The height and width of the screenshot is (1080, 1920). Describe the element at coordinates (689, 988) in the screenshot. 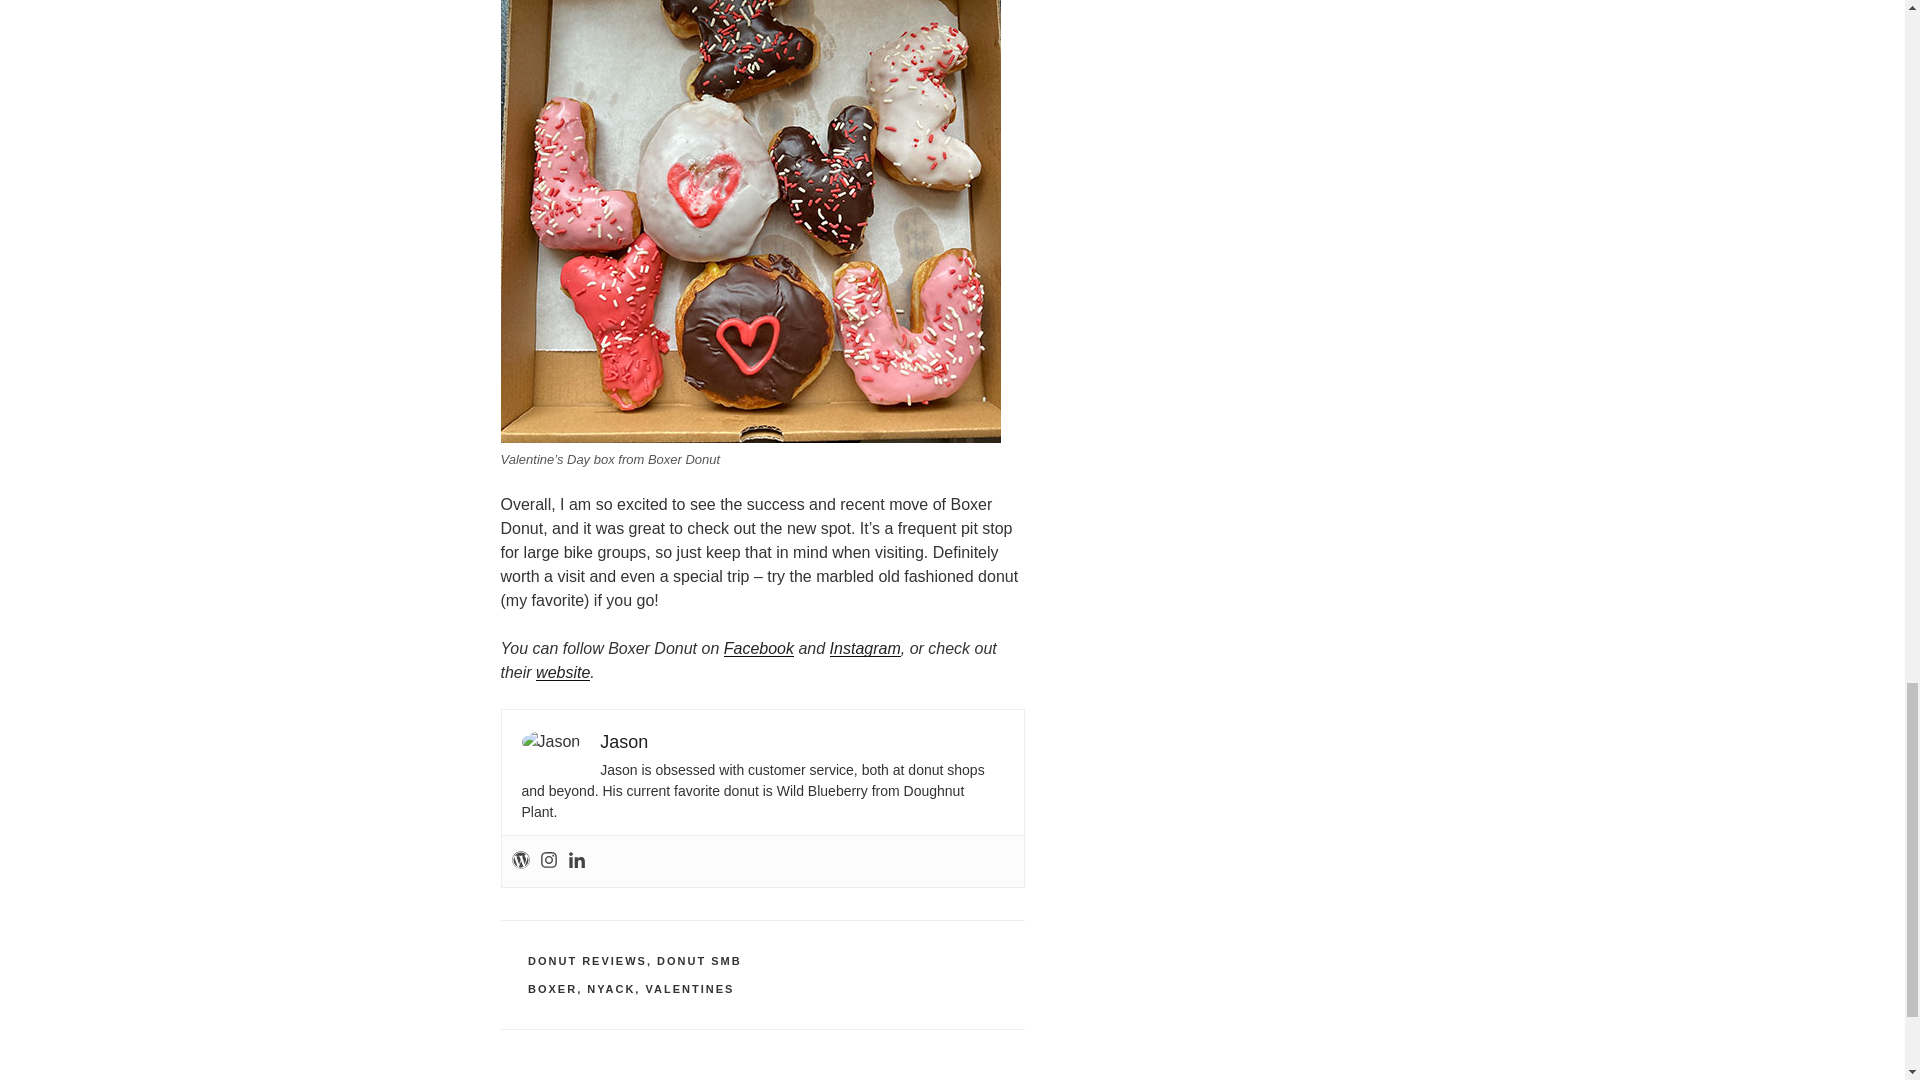

I see `VALENTINES` at that location.